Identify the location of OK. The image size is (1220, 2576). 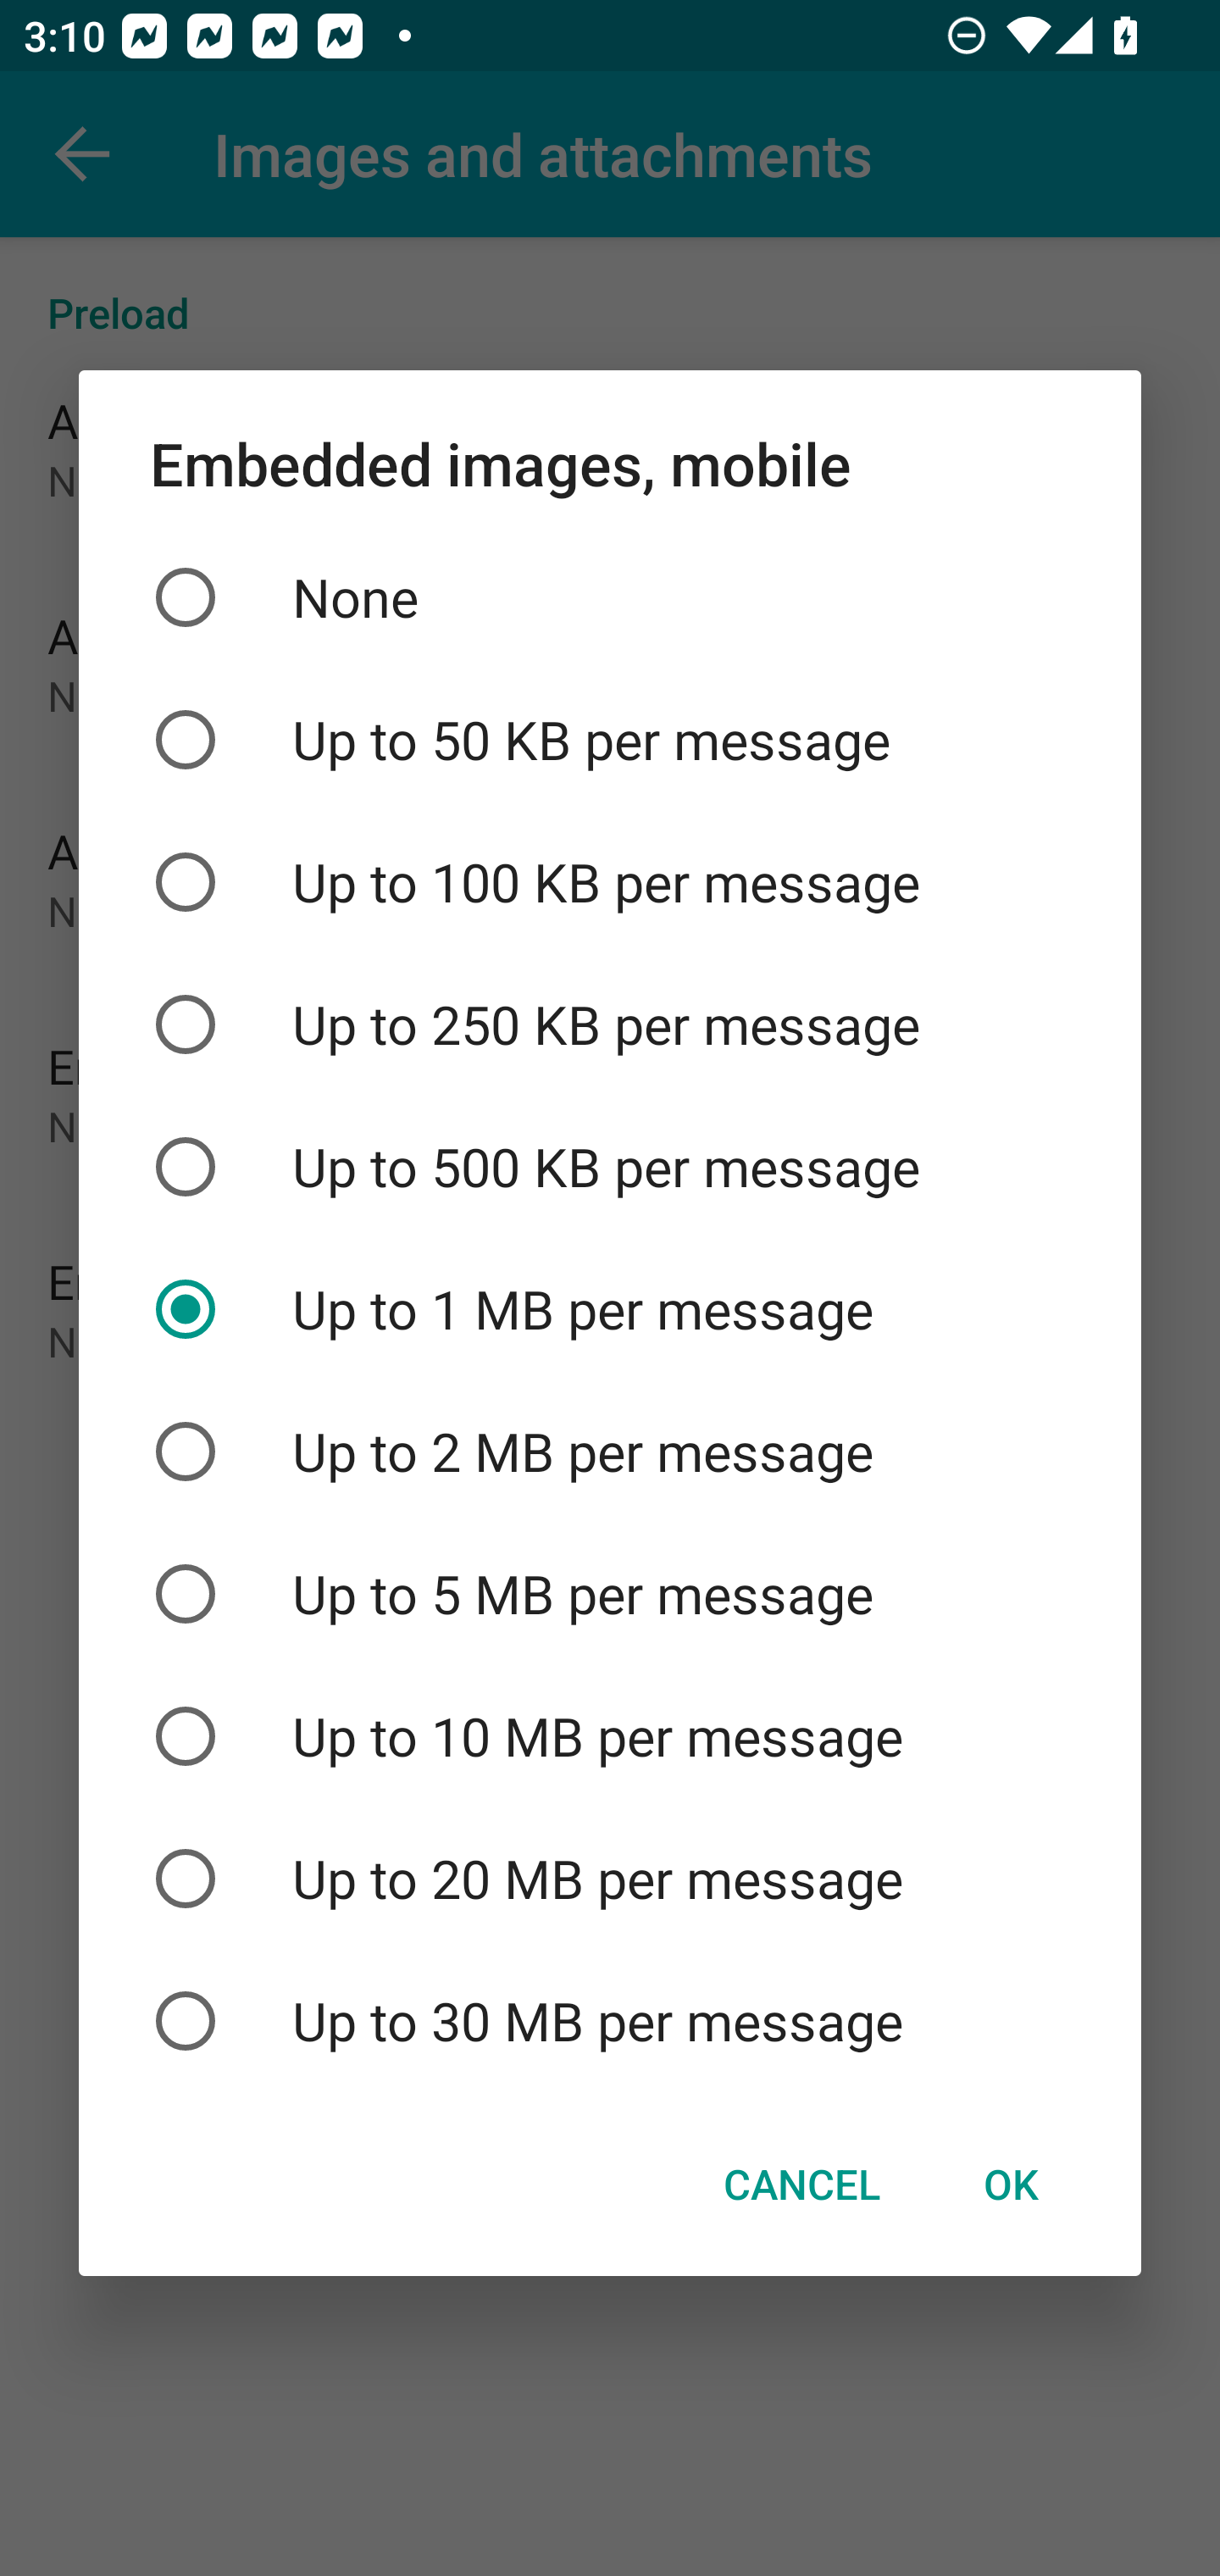
(1010, 2185).